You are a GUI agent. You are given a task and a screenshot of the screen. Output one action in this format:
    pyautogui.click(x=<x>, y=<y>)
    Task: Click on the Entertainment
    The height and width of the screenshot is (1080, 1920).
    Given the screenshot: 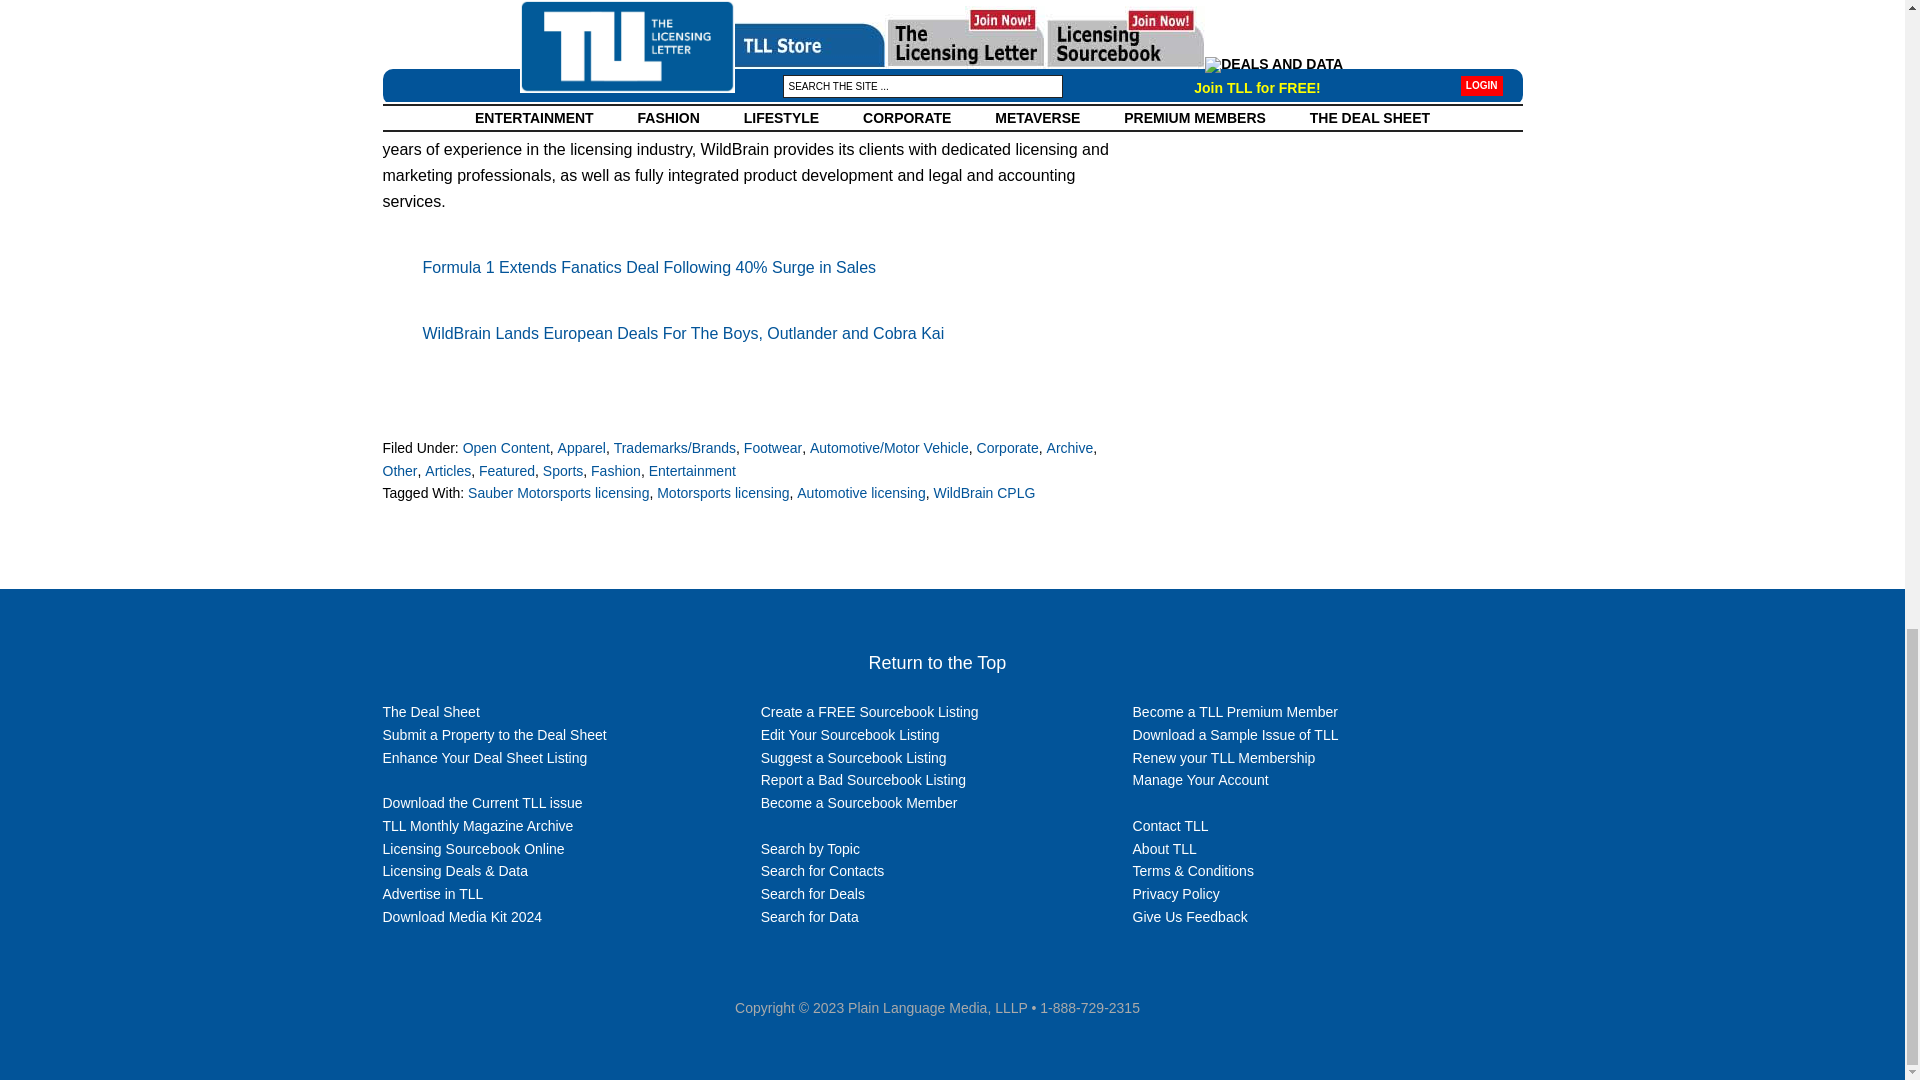 What is the action you would take?
    pyautogui.click(x=692, y=470)
    